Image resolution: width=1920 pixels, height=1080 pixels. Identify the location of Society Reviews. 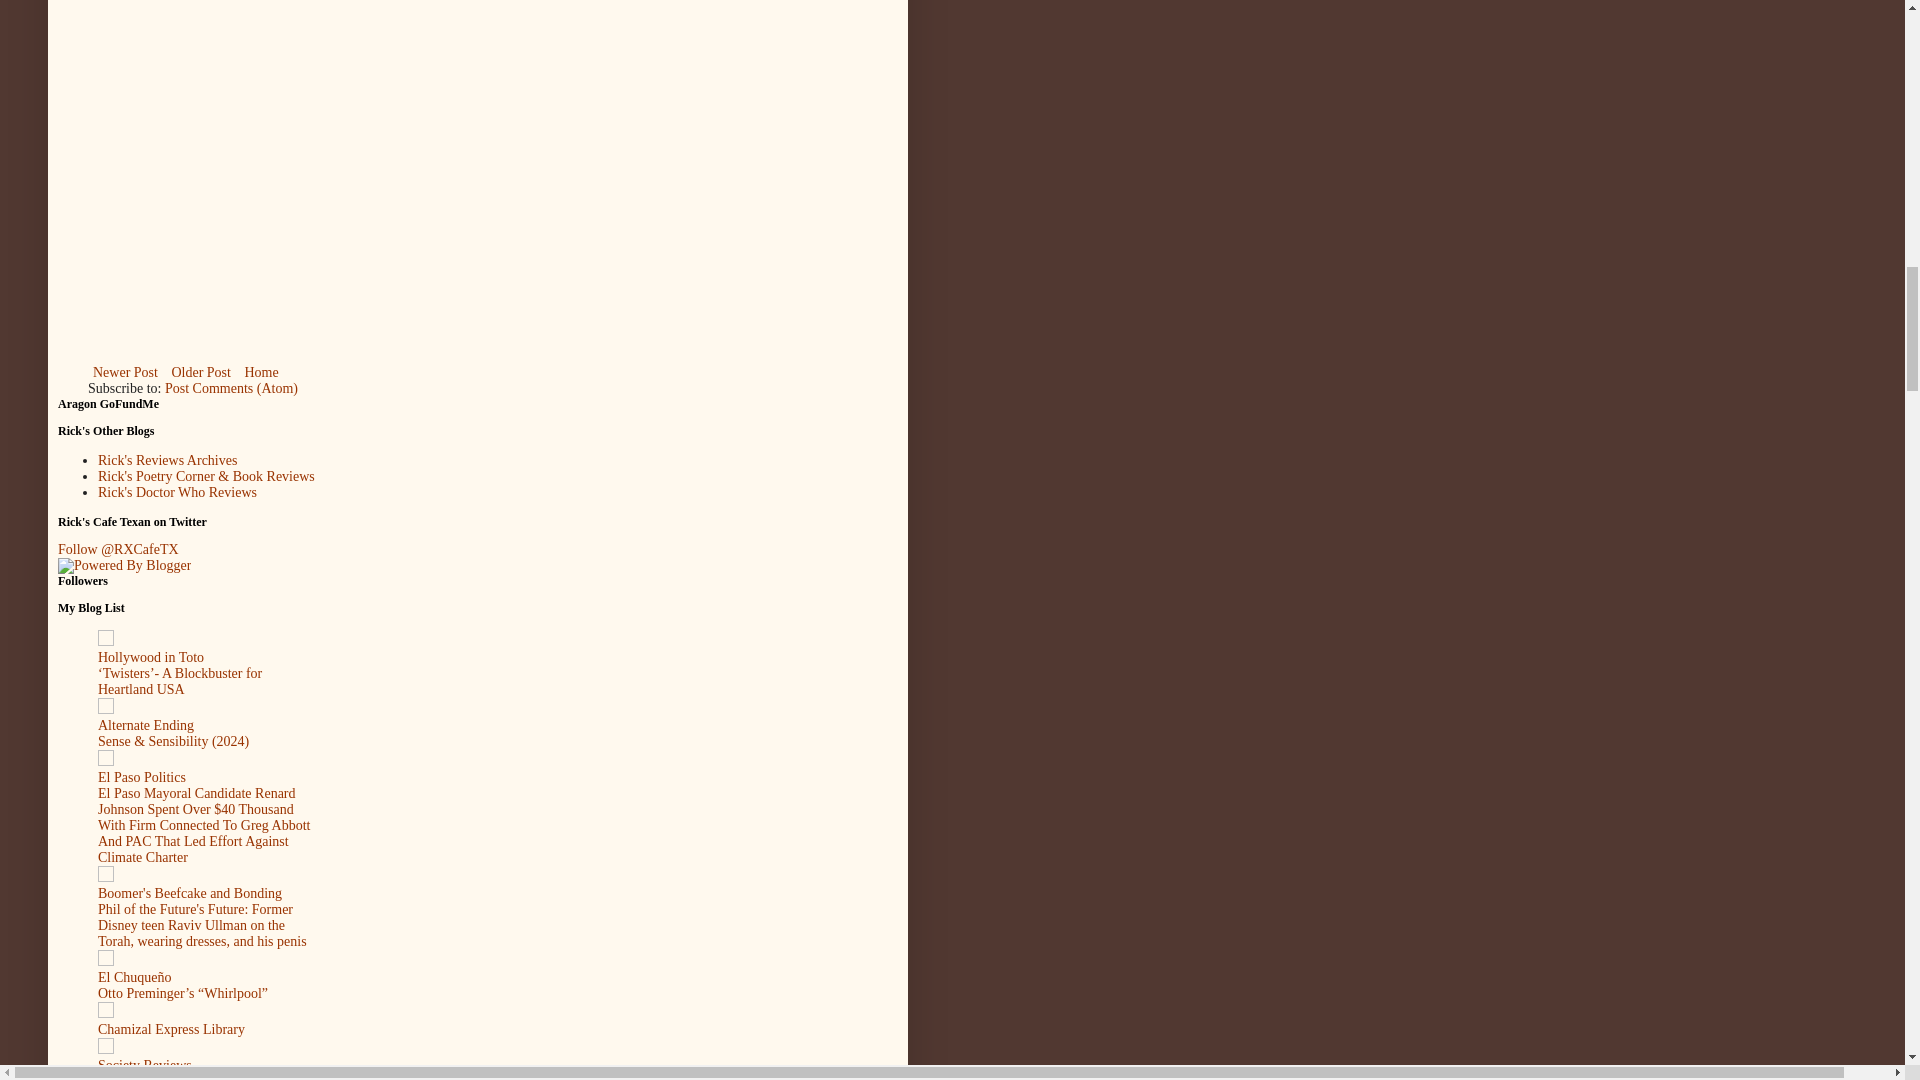
(144, 1066).